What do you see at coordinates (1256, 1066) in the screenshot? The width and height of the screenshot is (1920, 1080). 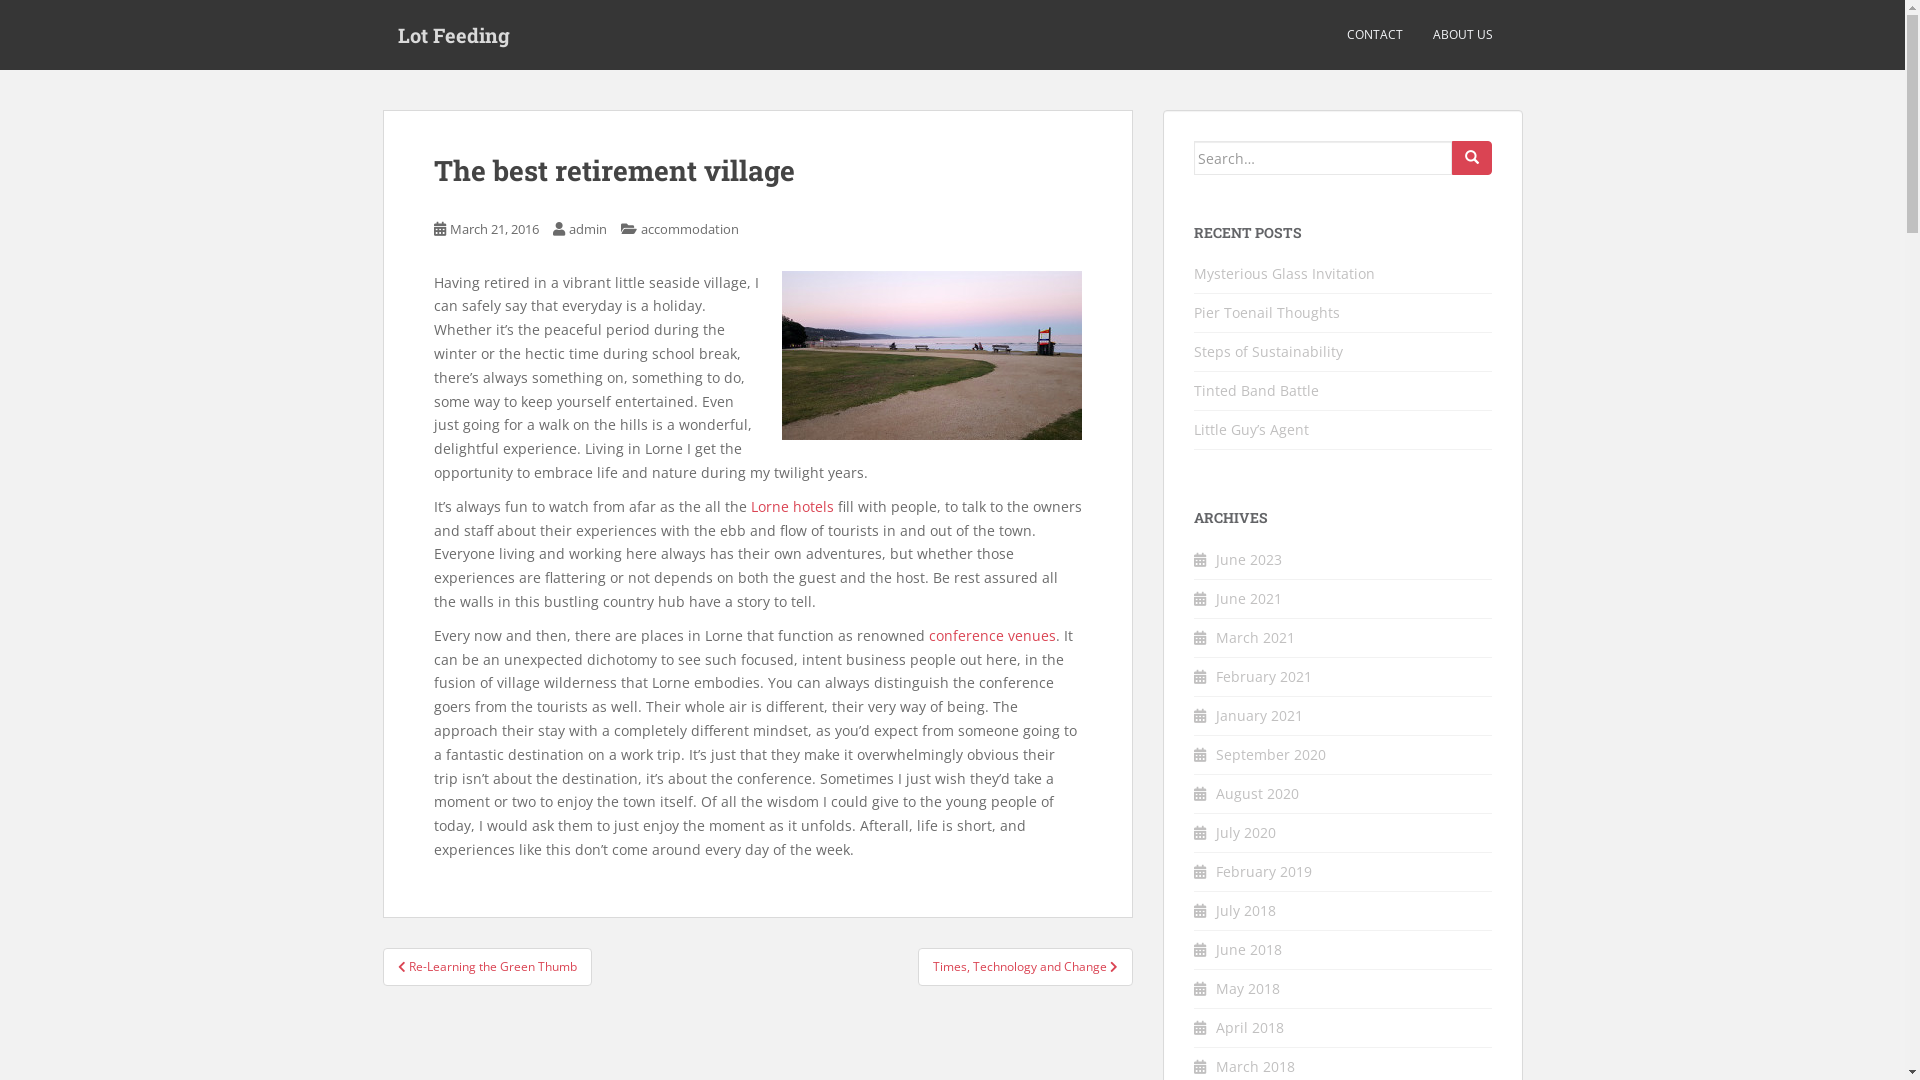 I see `March 2018` at bounding box center [1256, 1066].